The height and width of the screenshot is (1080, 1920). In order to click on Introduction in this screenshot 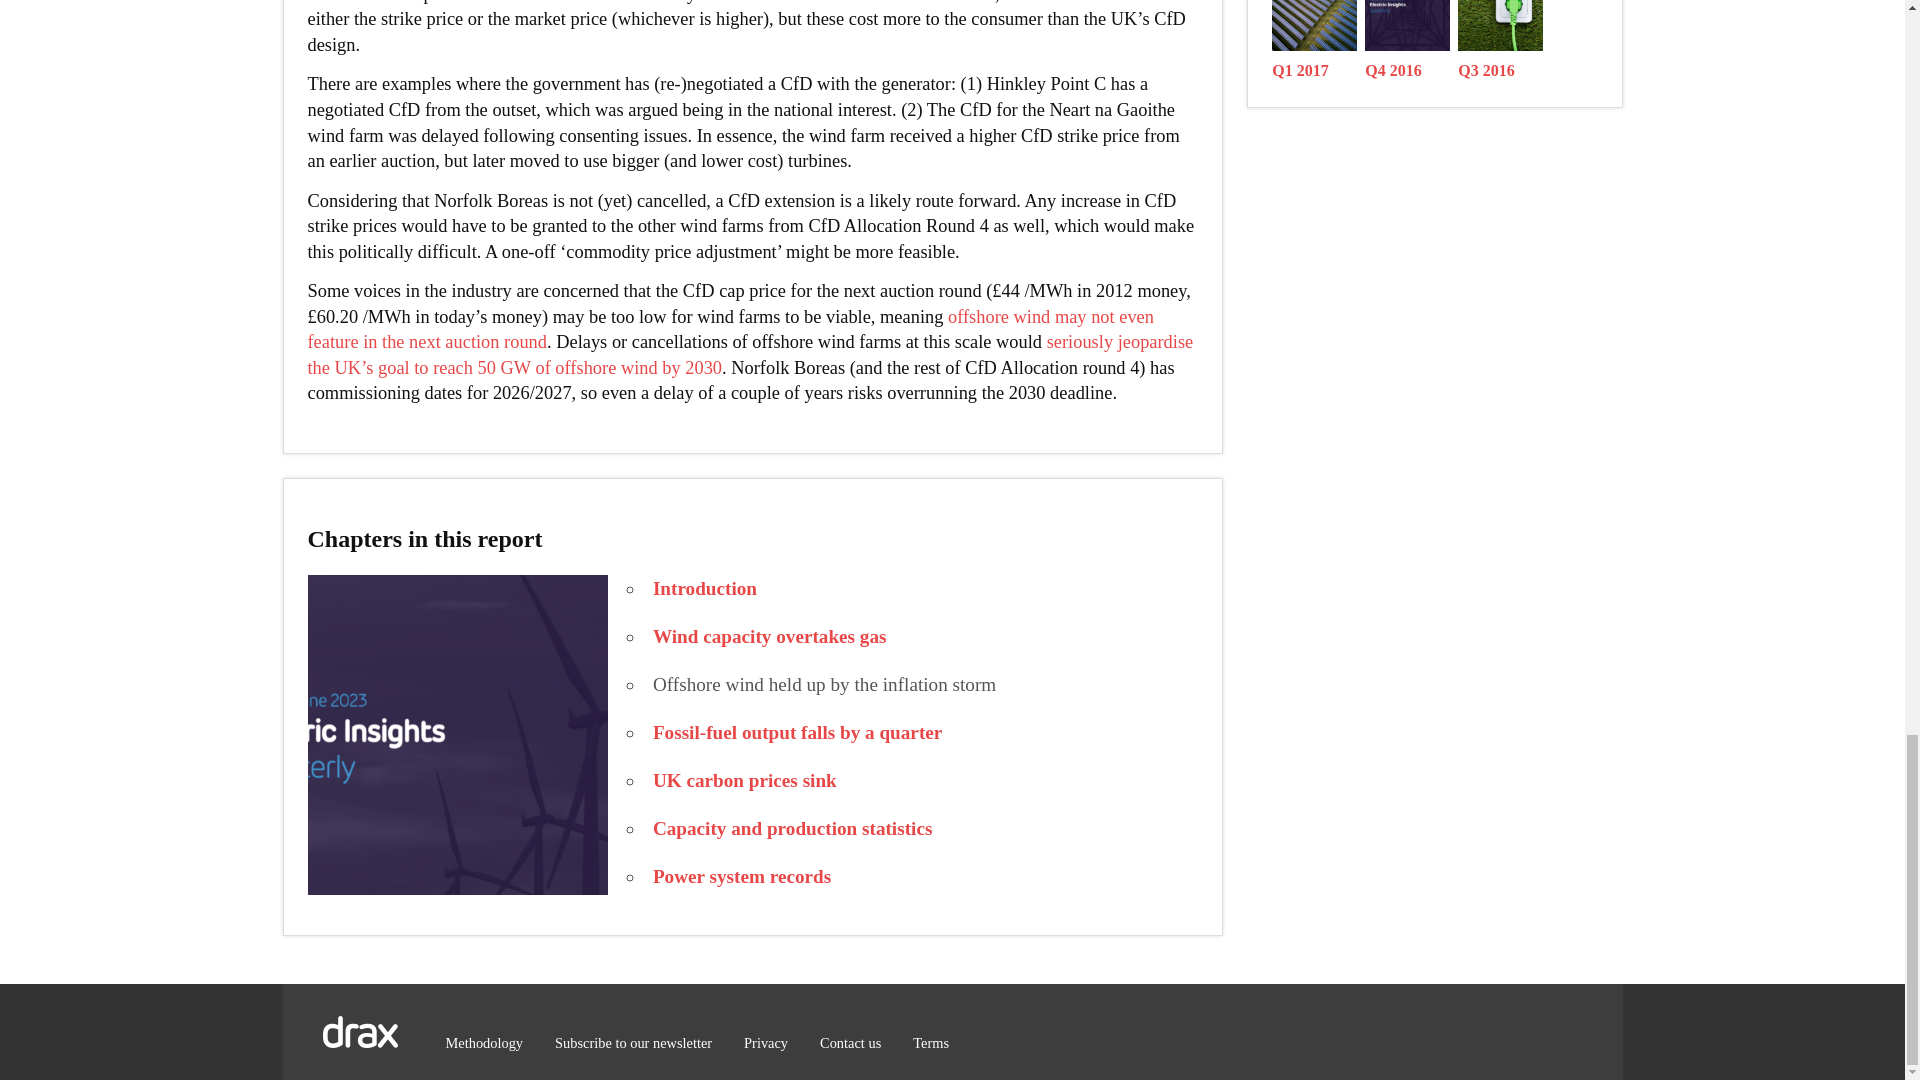, I will do `click(704, 588)`.